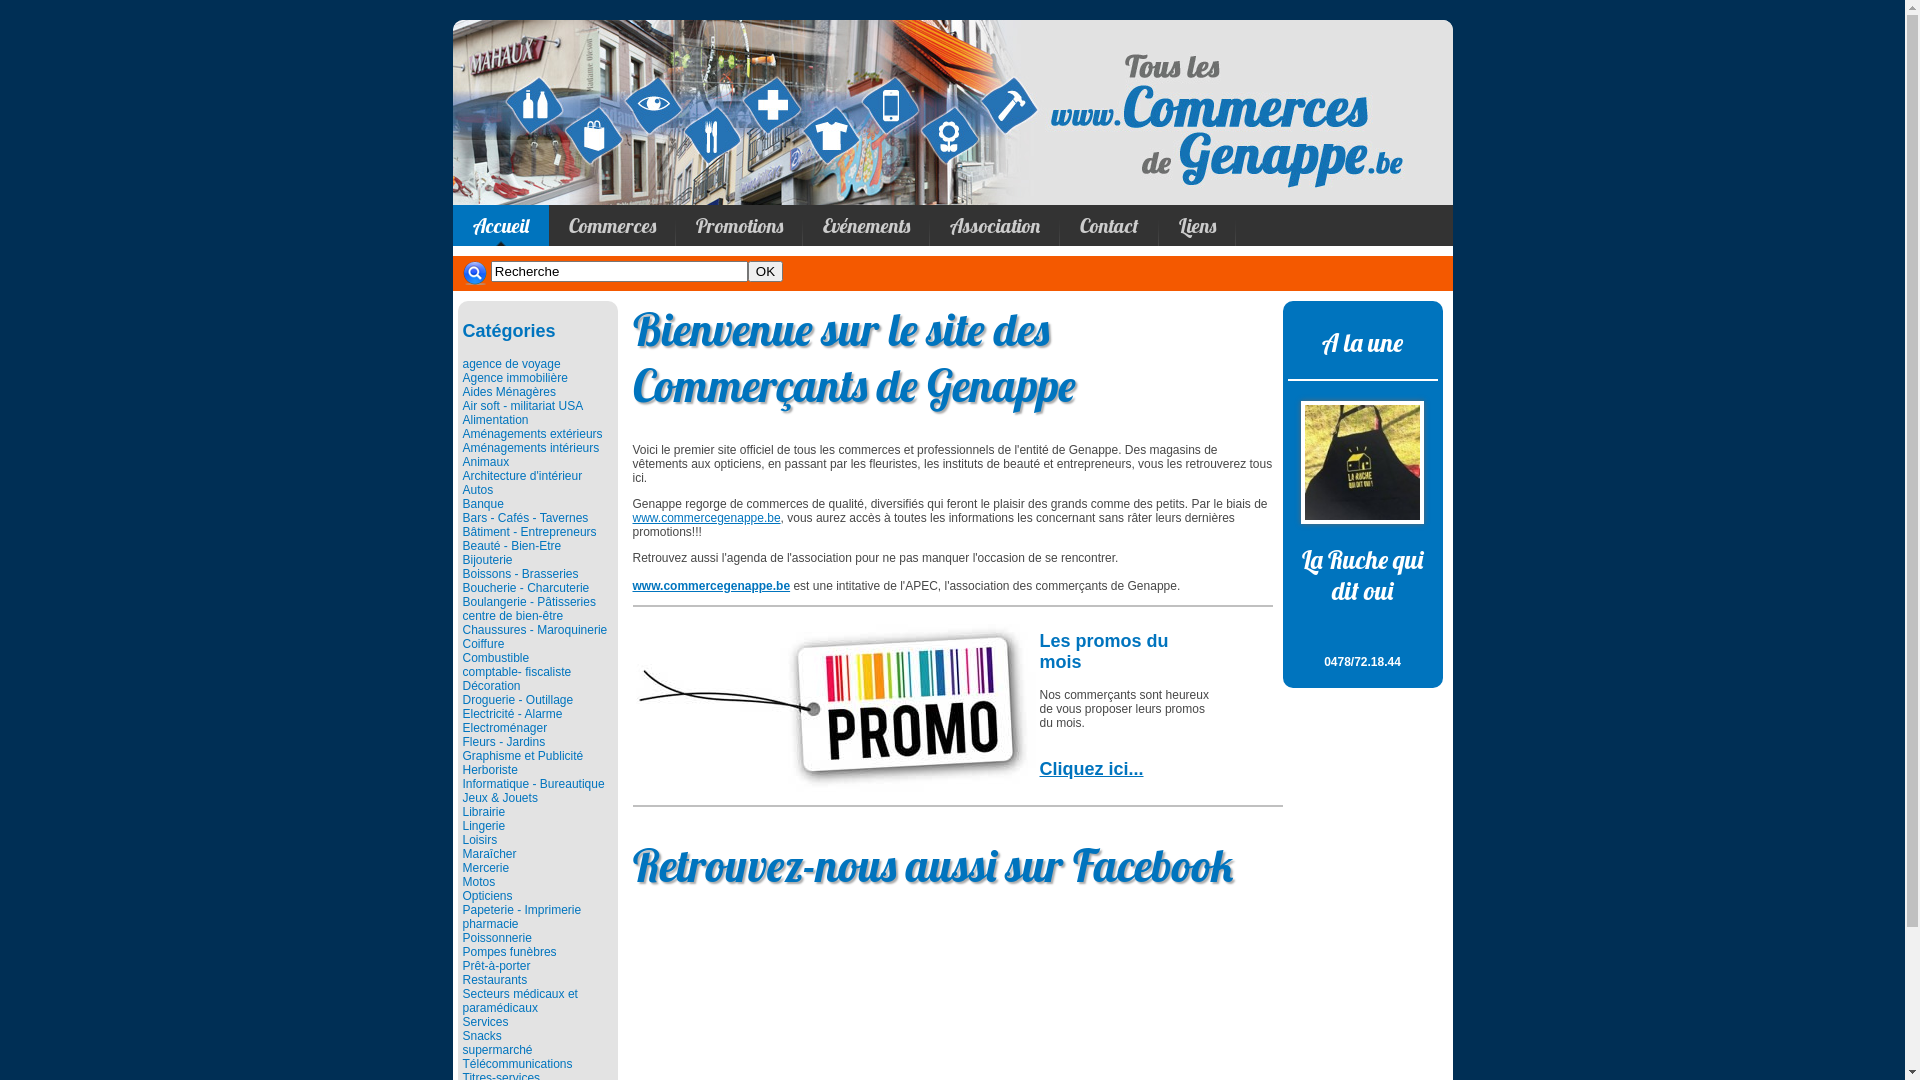  I want to click on Chaussures - Maroquinerie, so click(534, 630).